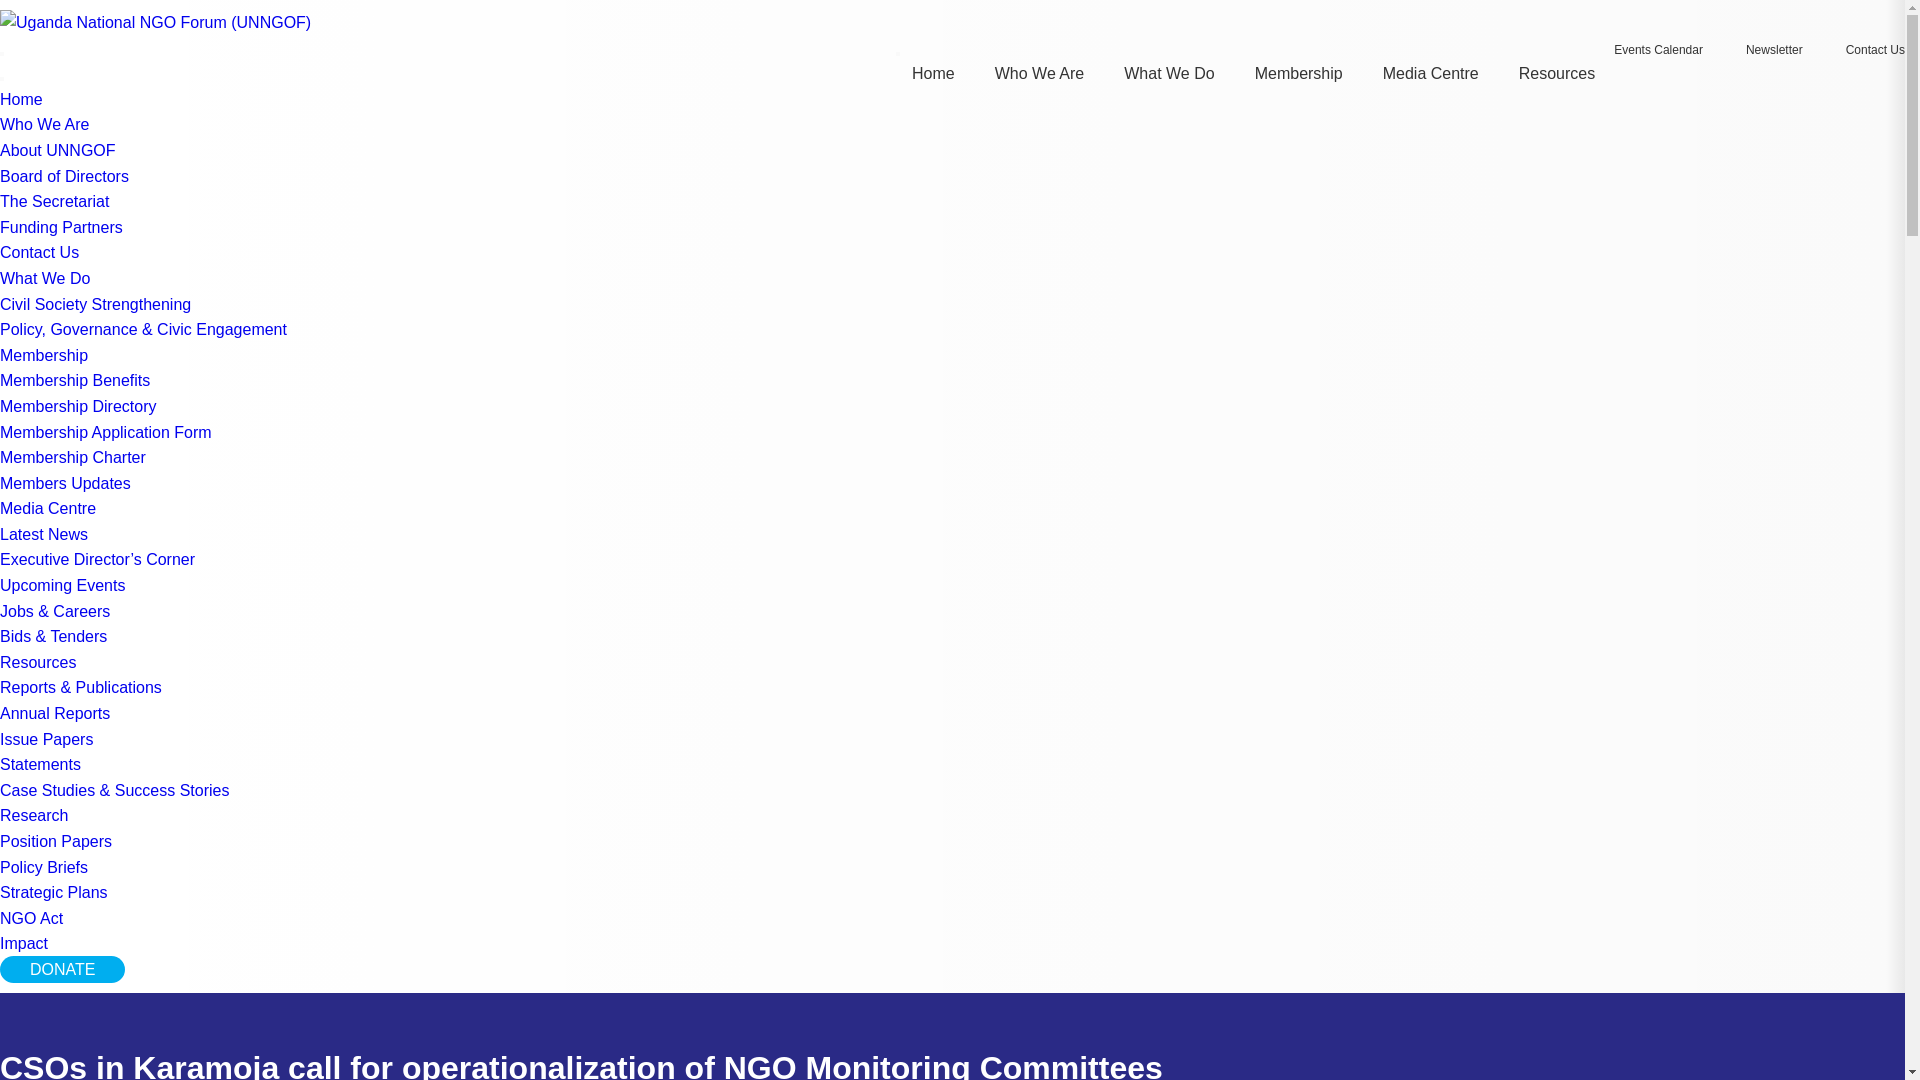 The height and width of the screenshot is (1080, 1920). I want to click on Home, so click(933, 73).